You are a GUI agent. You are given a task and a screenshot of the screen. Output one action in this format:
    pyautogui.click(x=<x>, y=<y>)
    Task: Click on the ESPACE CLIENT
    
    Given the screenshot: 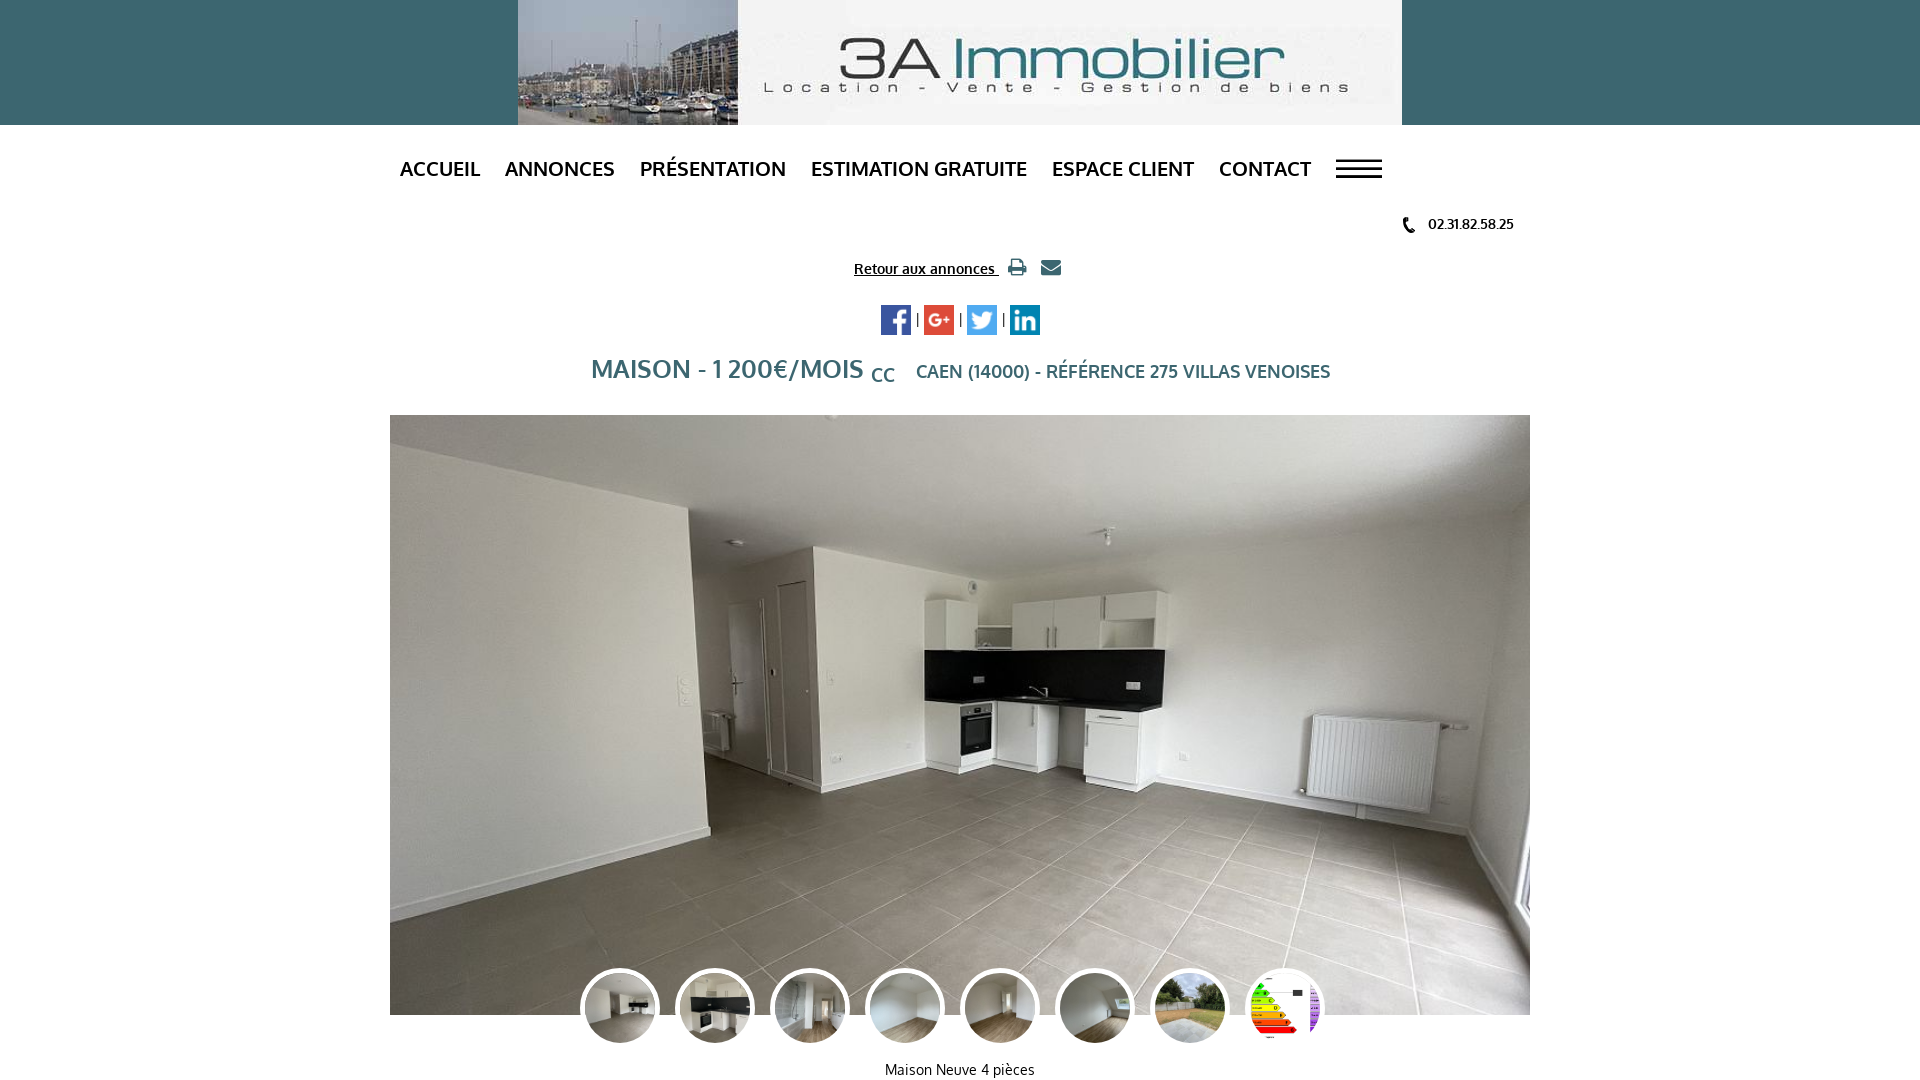 What is the action you would take?
    pyautogui.click(x=1123, y=168)
    